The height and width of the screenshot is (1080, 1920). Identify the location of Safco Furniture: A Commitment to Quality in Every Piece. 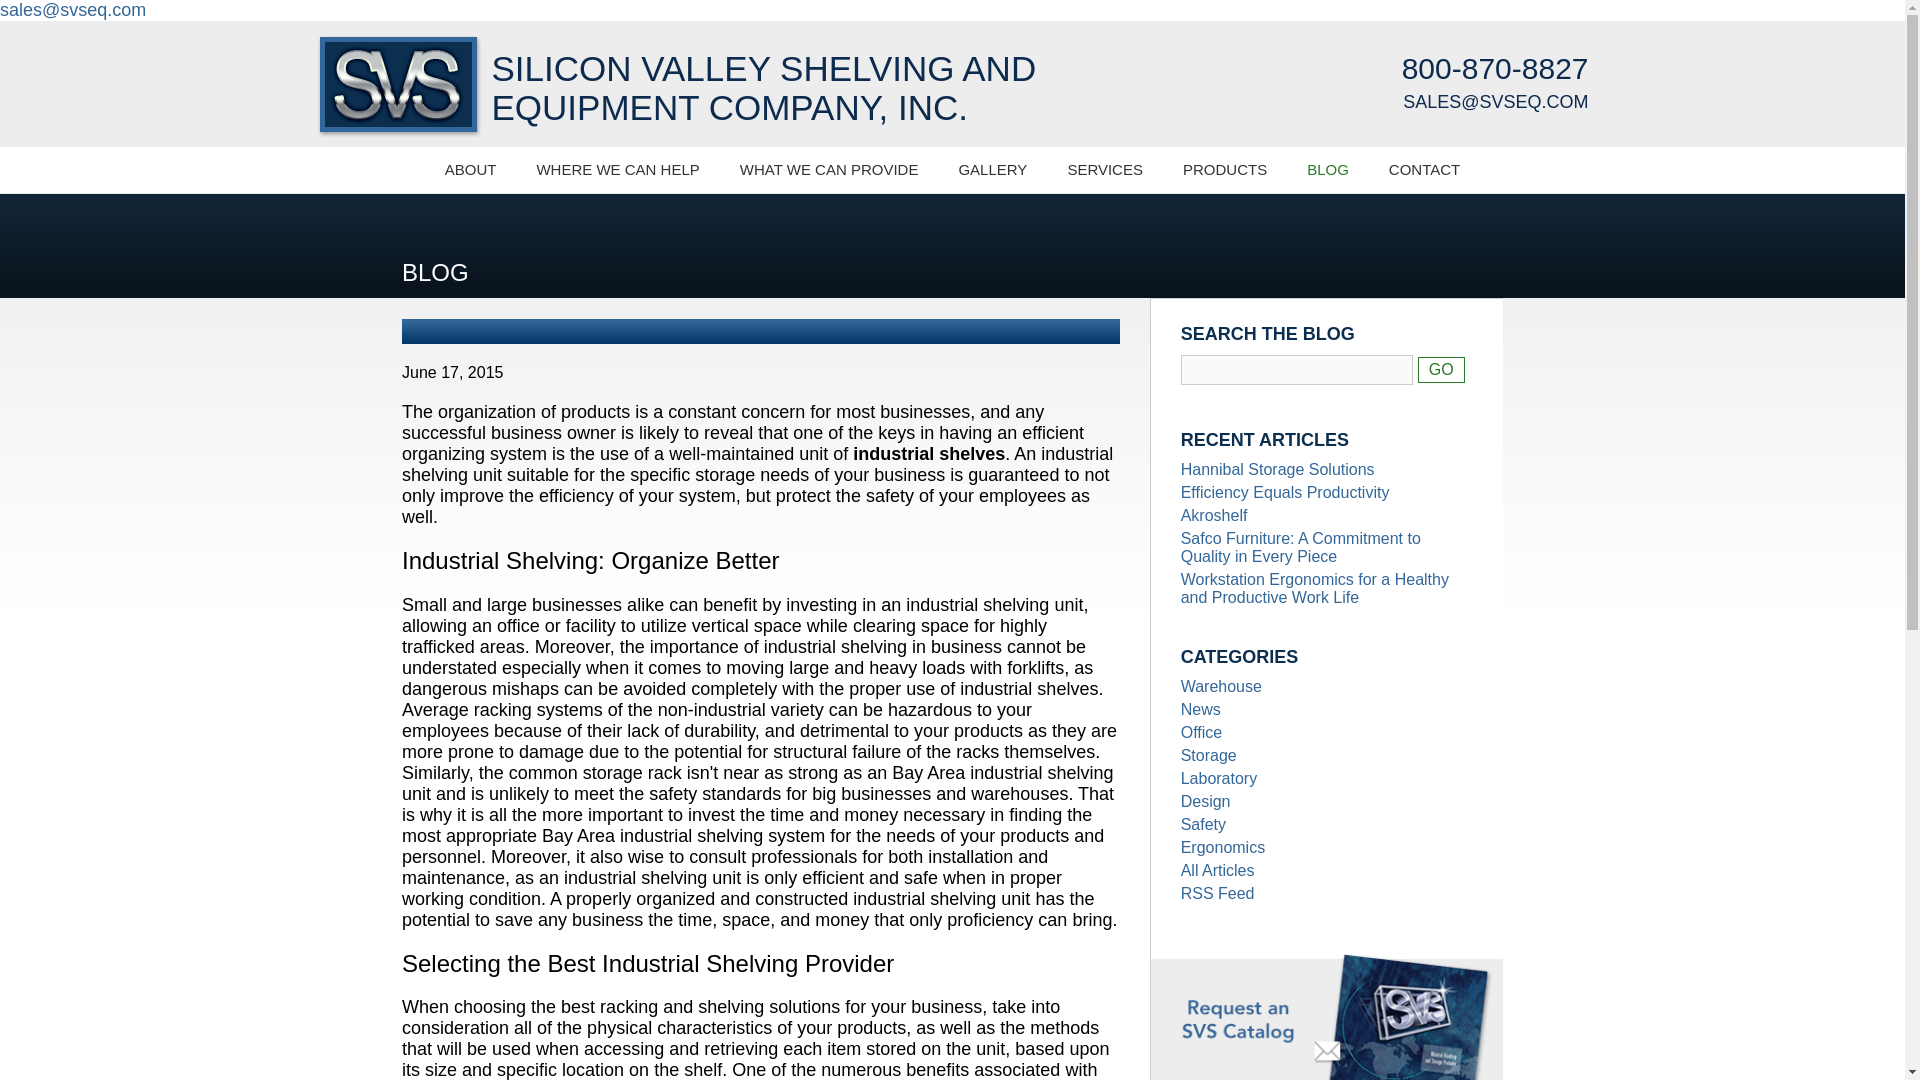
(676, 90).